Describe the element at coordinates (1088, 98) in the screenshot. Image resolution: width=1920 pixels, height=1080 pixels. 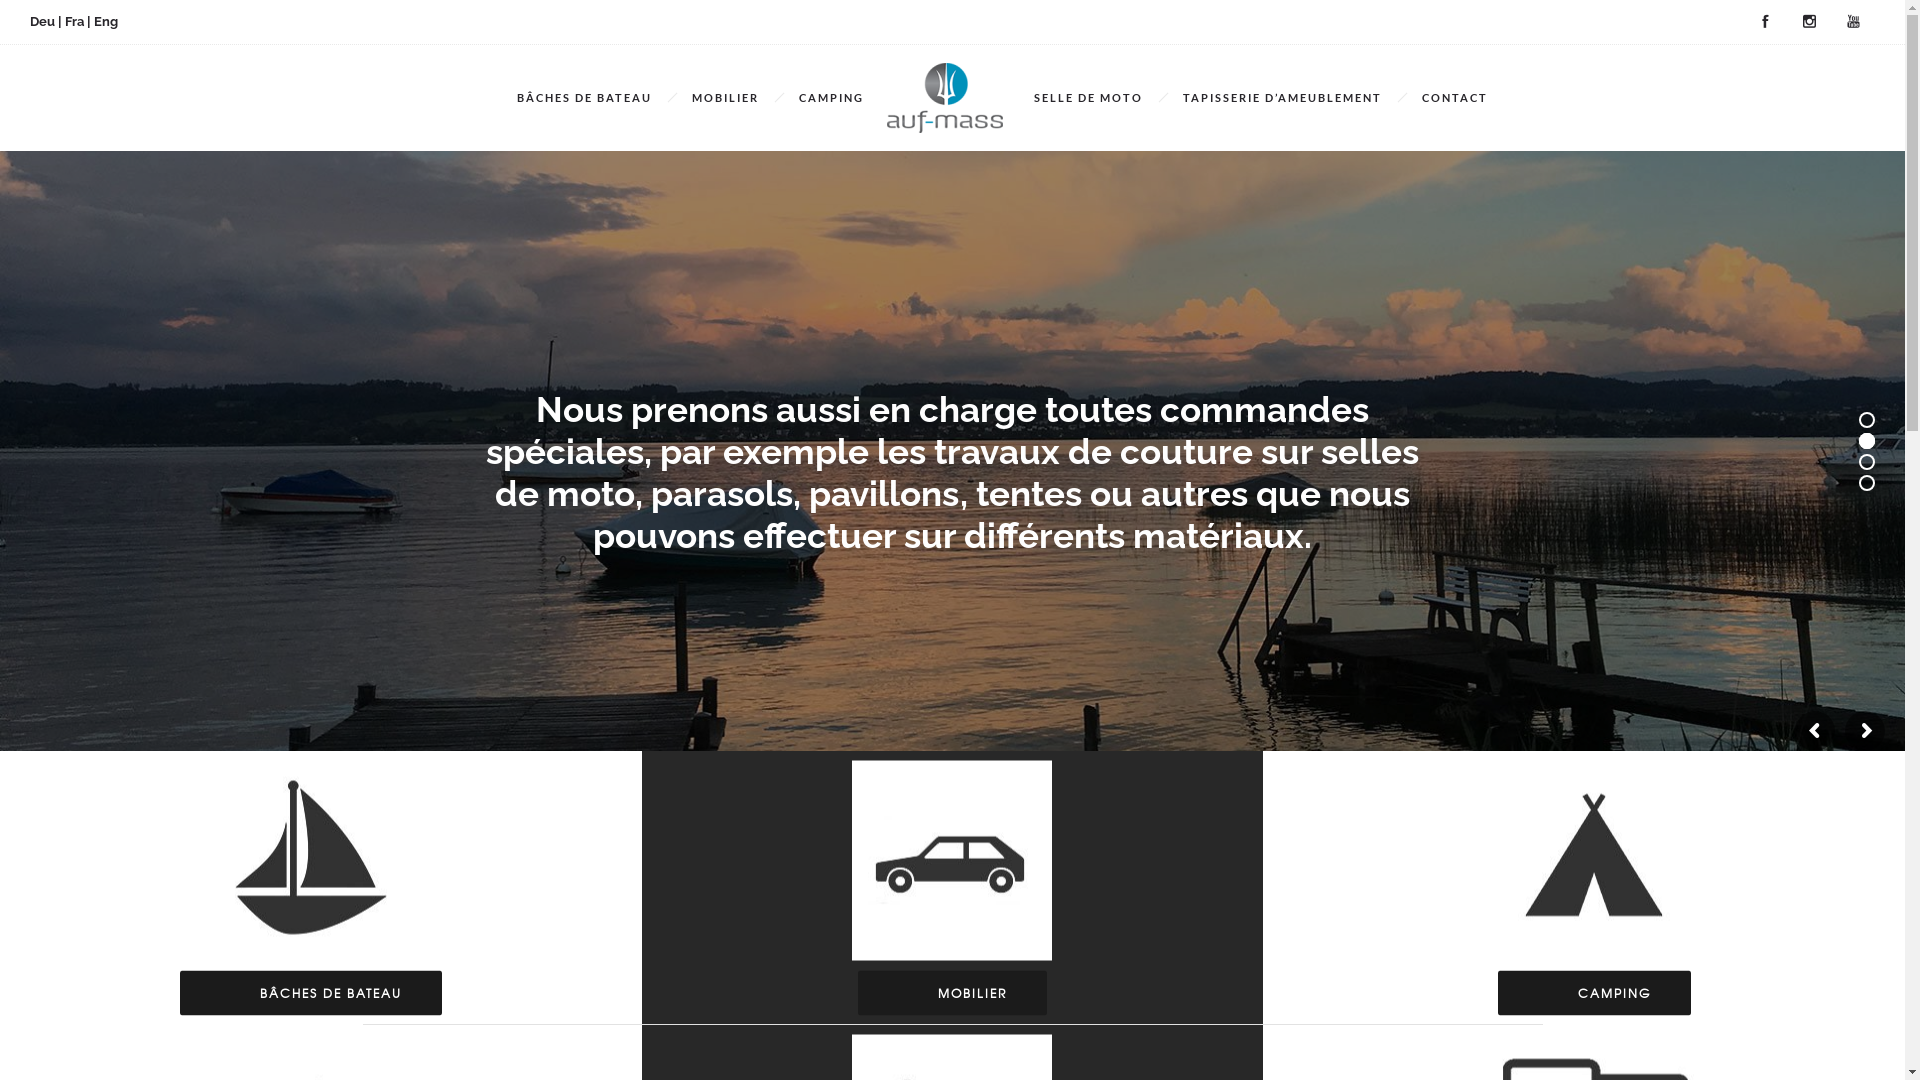
I see `SELLE DE MOTO` at that location.